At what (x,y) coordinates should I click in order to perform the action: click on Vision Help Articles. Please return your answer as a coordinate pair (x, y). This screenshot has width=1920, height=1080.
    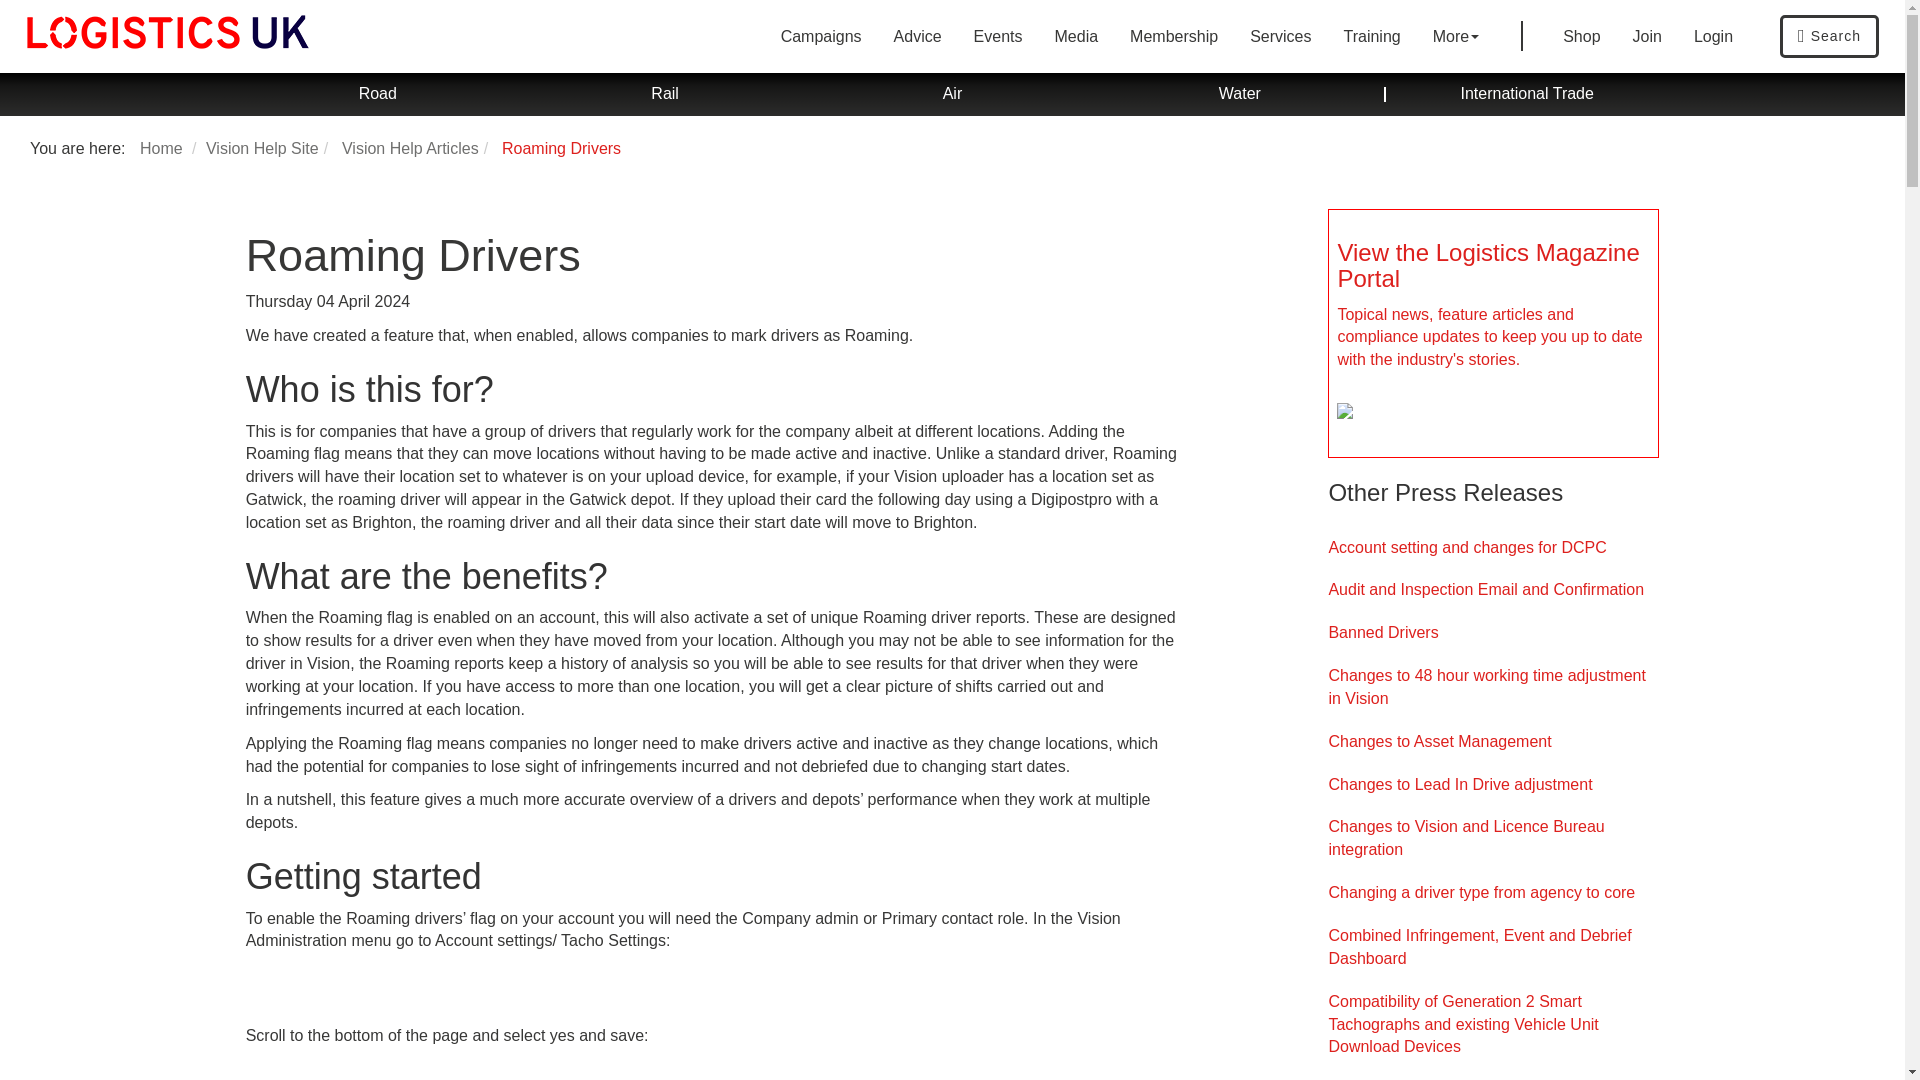
    Looking at the image, I should click on (410, 148).